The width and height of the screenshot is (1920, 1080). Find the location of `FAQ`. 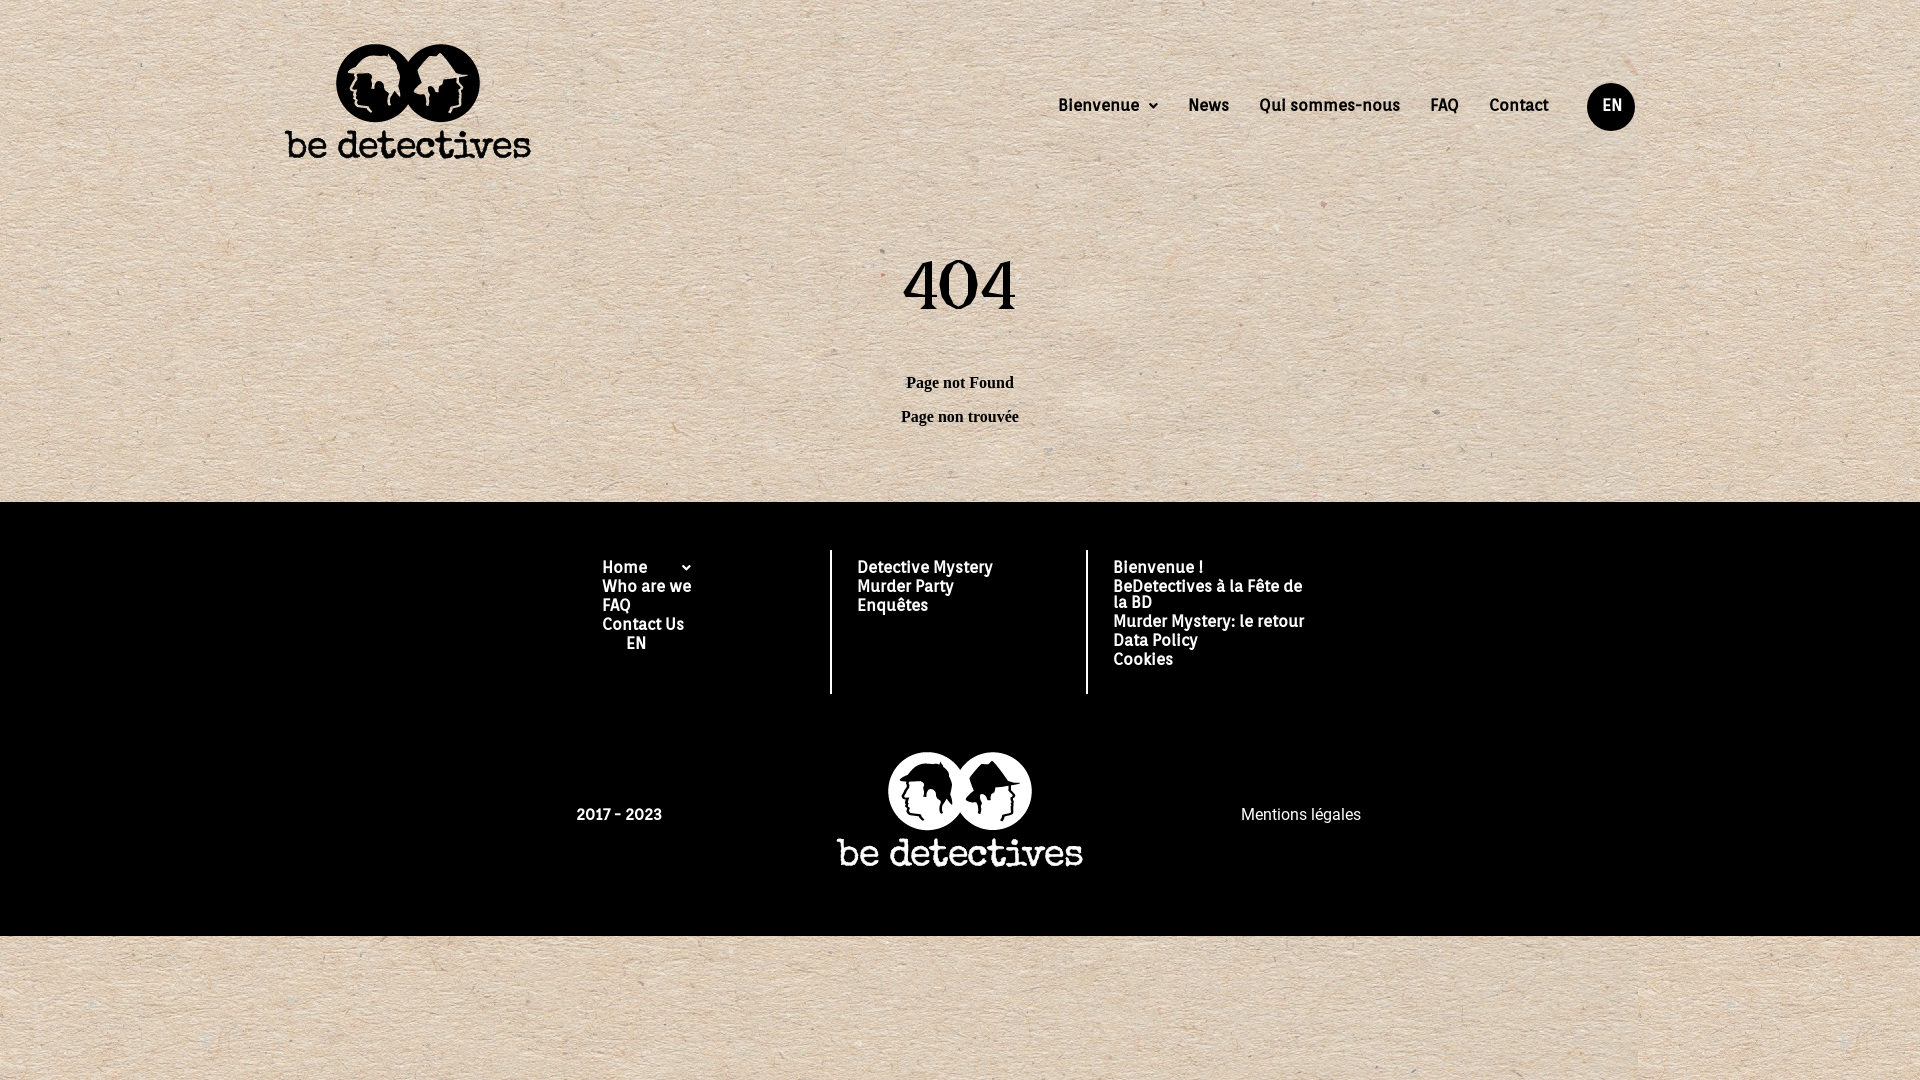

FAQ is located at coordinates (646, 608).